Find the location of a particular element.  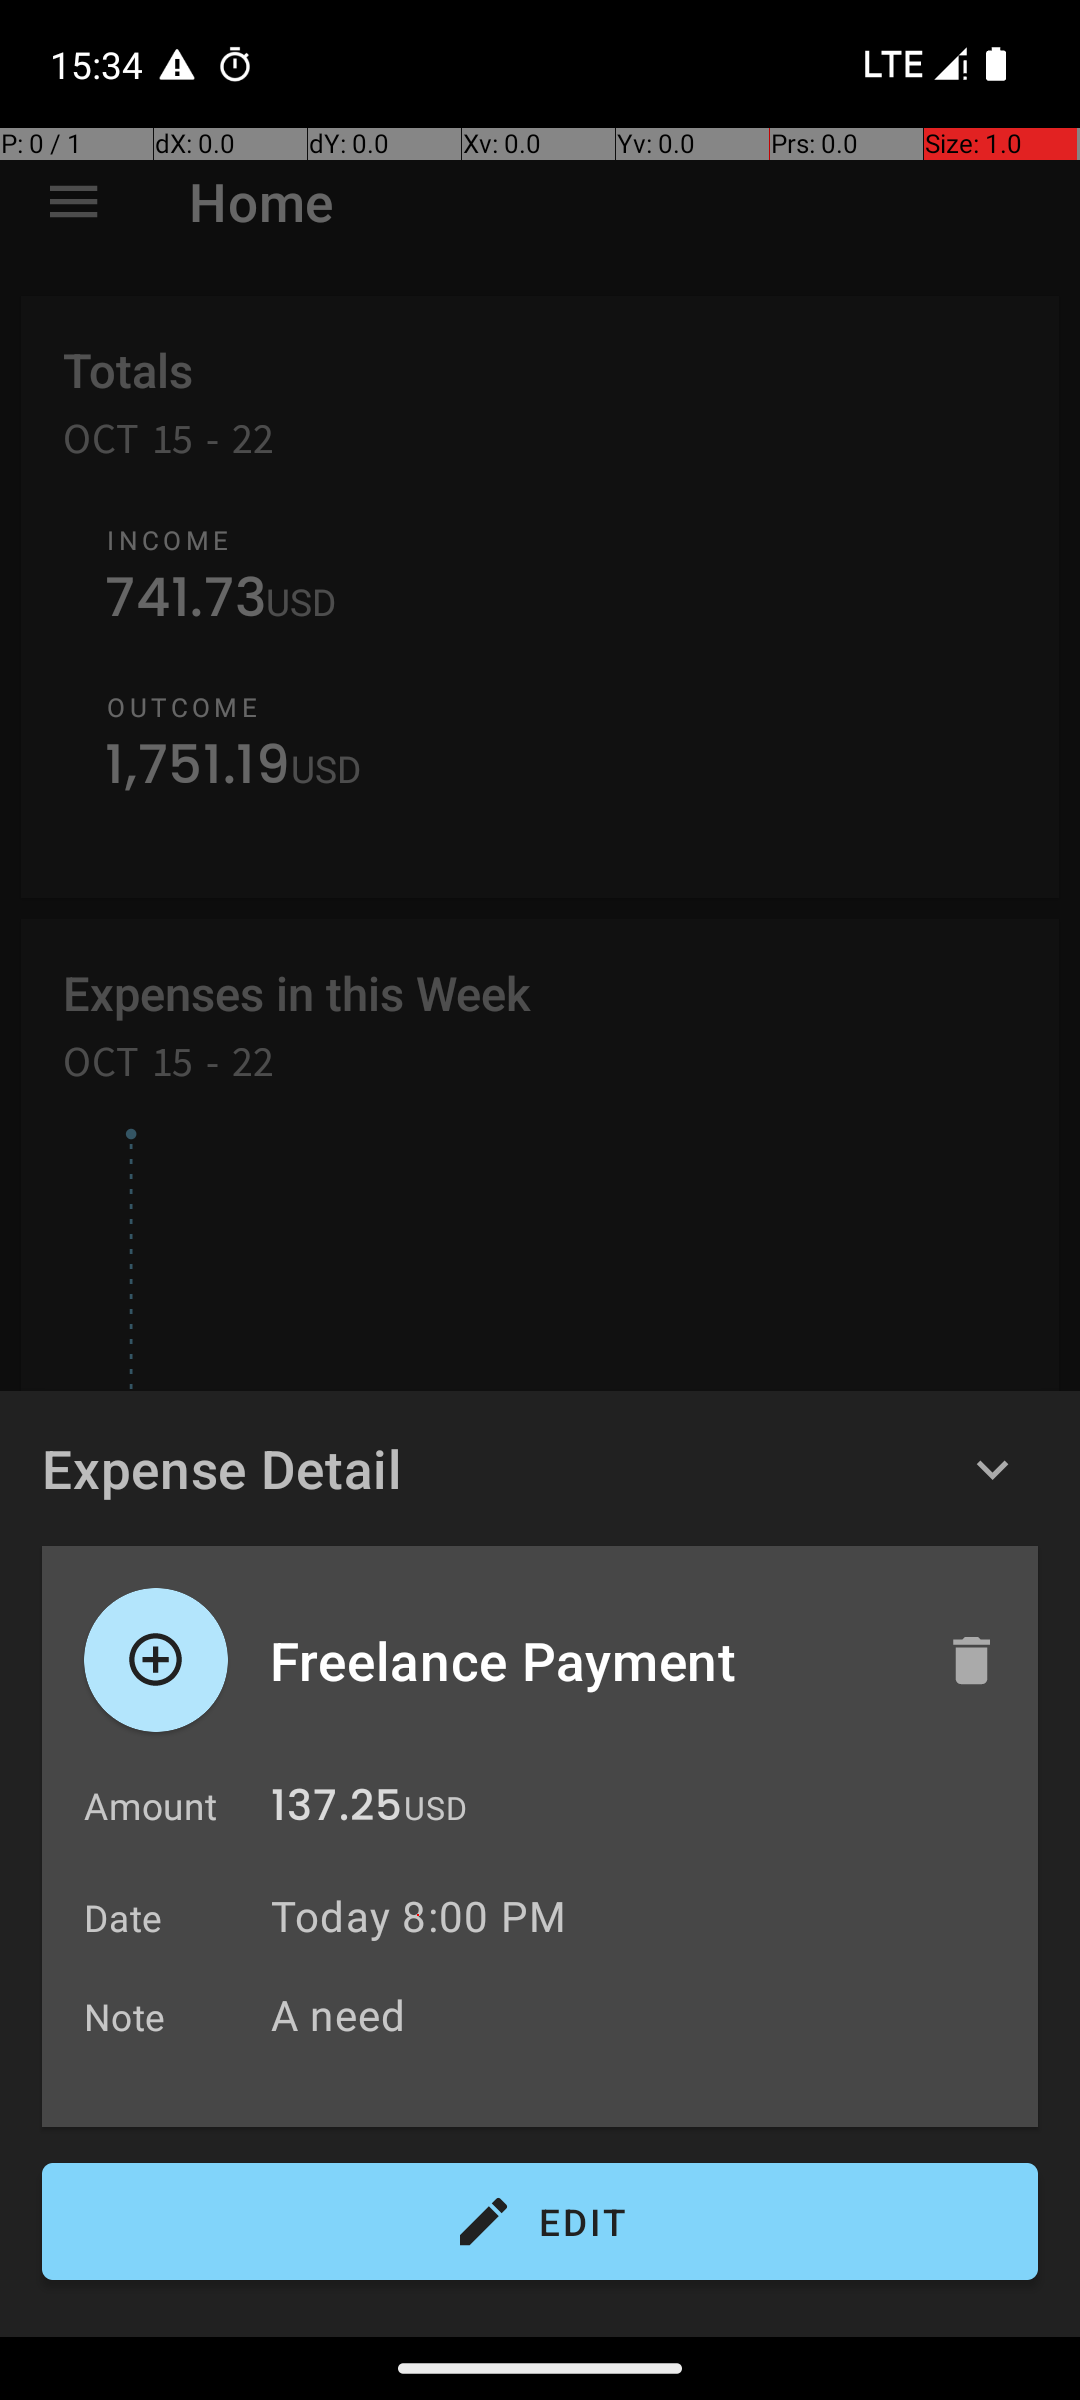

137.25 is located at coordinates (336, 1810).